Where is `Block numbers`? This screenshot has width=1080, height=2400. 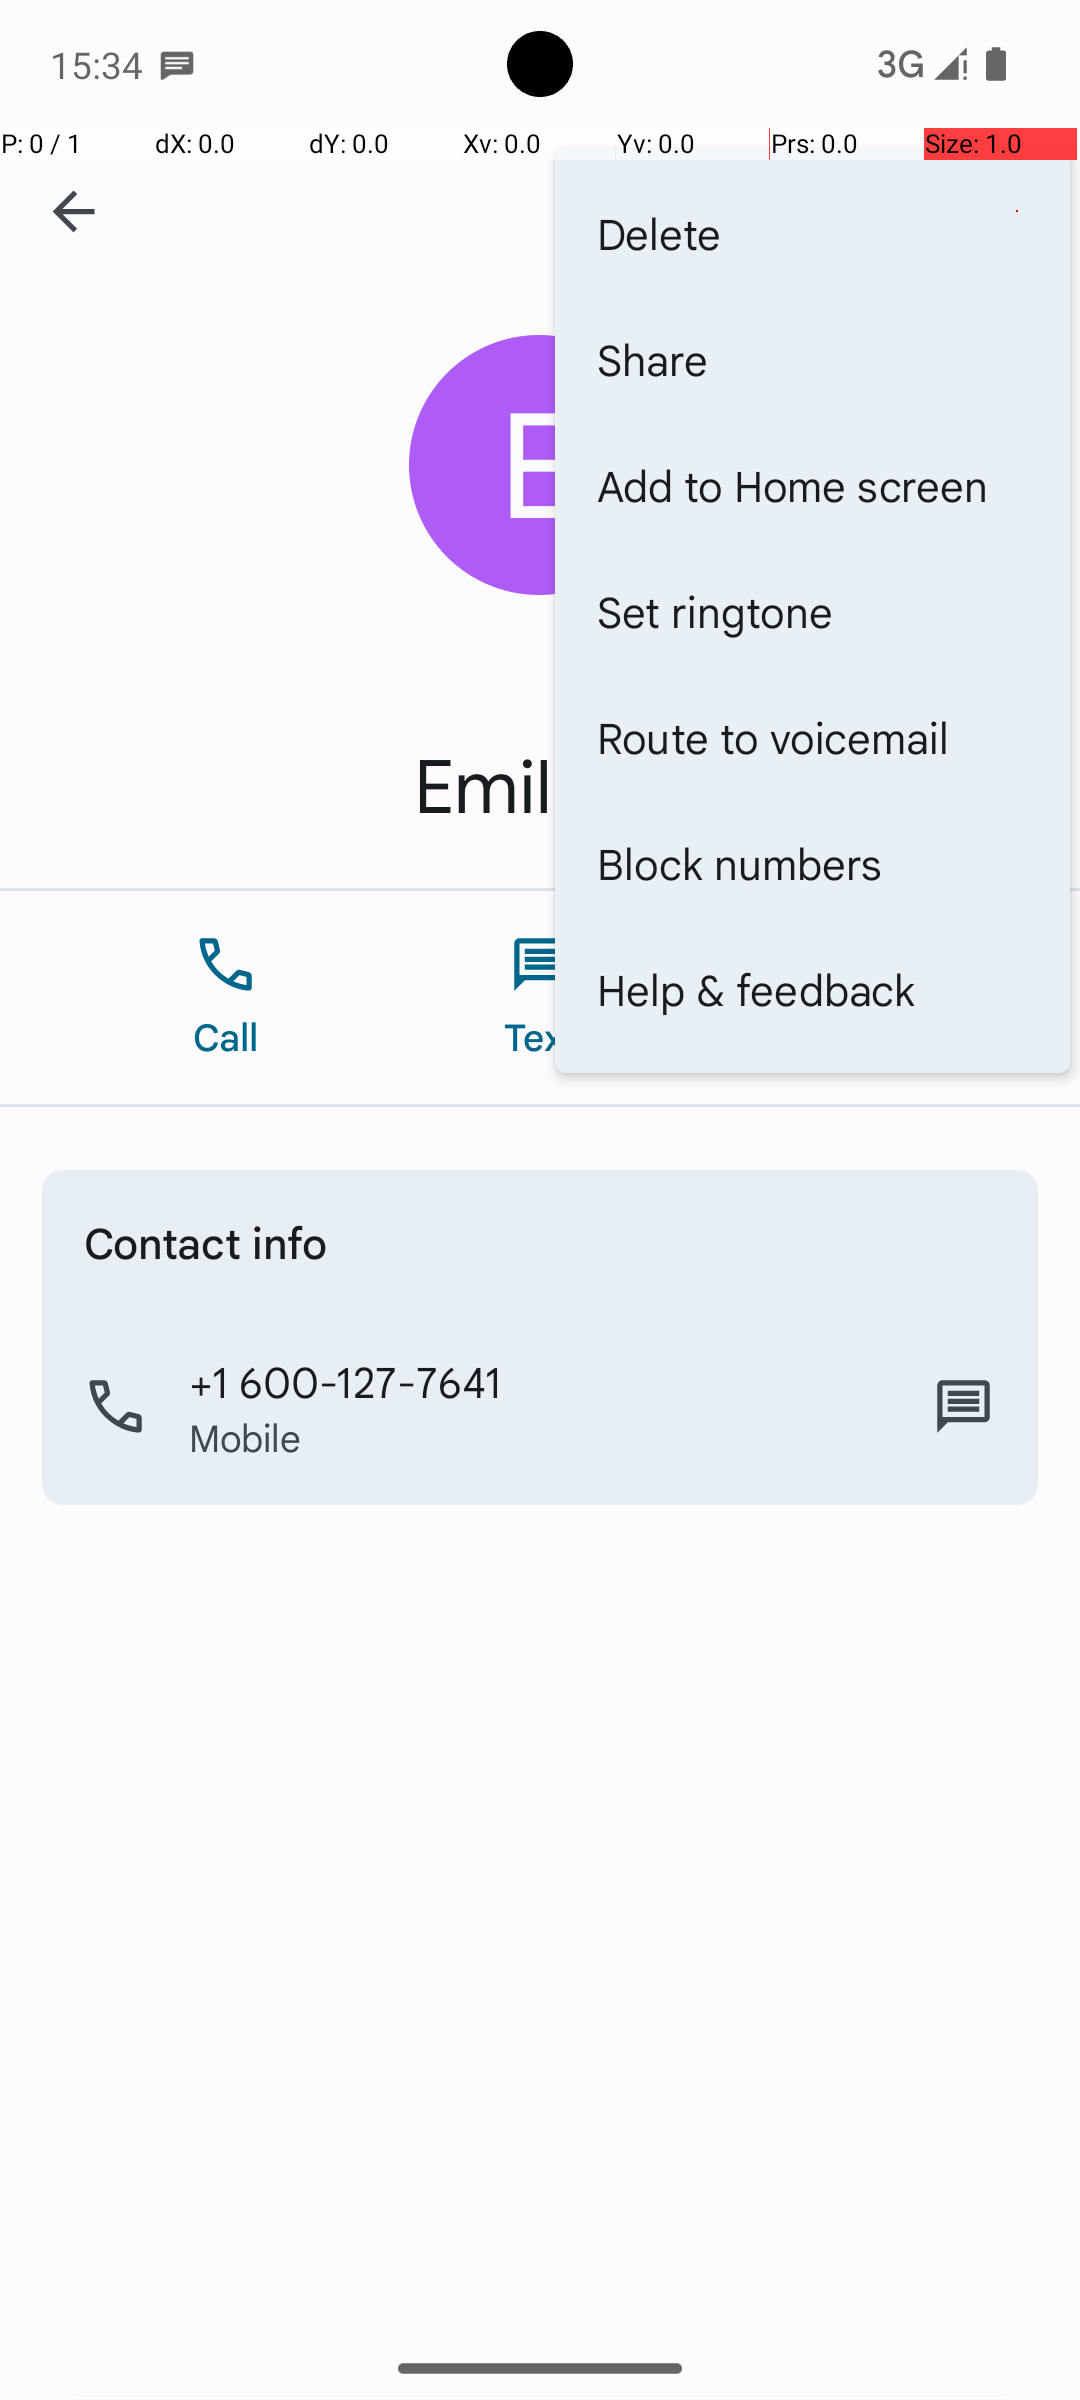 Block numbers is located at coordinates (812, 863).